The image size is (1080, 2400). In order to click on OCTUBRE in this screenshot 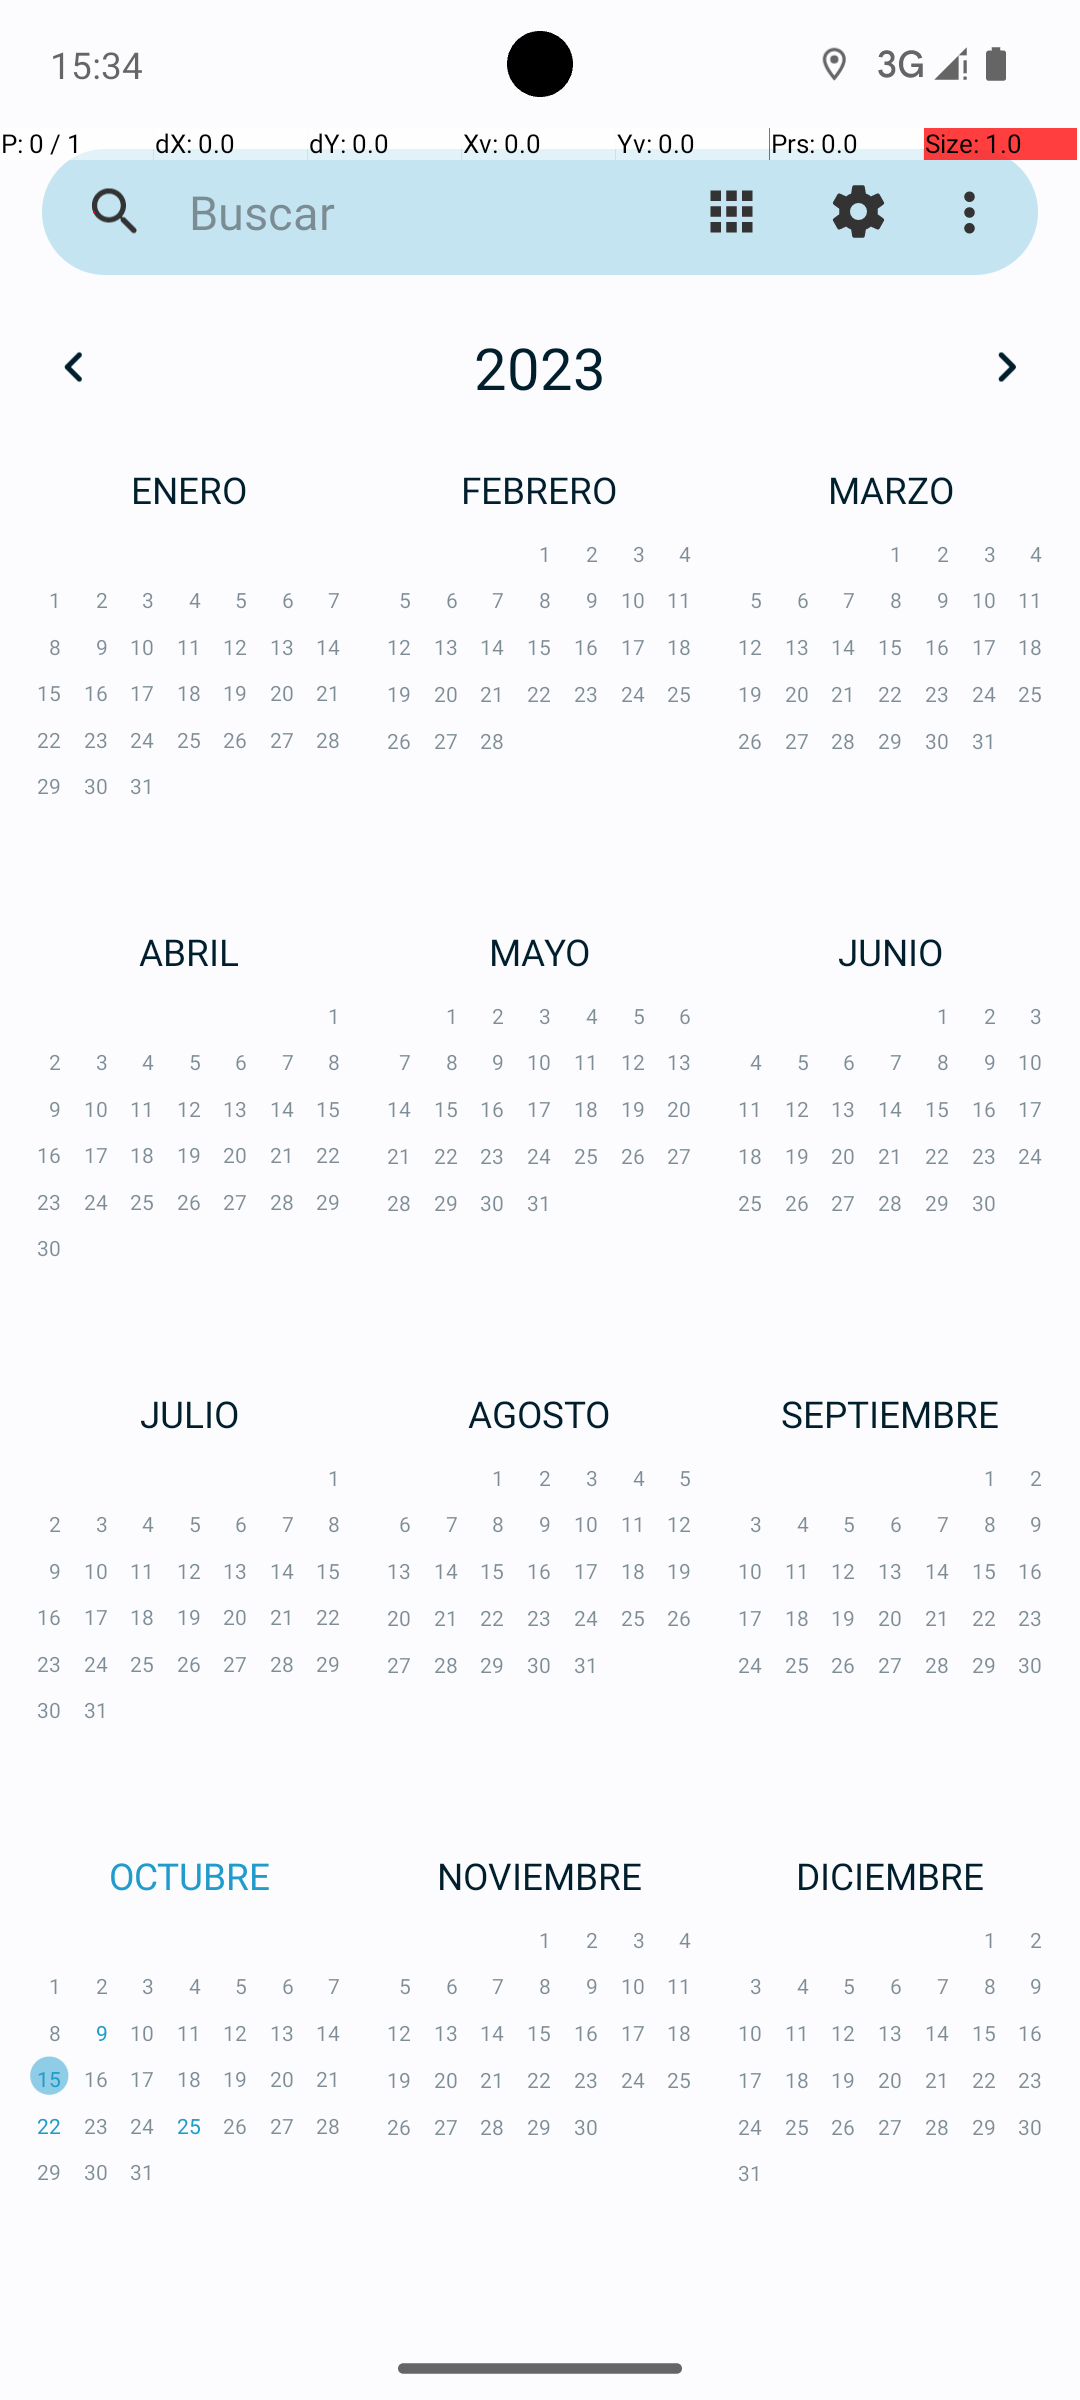, I will do `click(189, 1876)`.